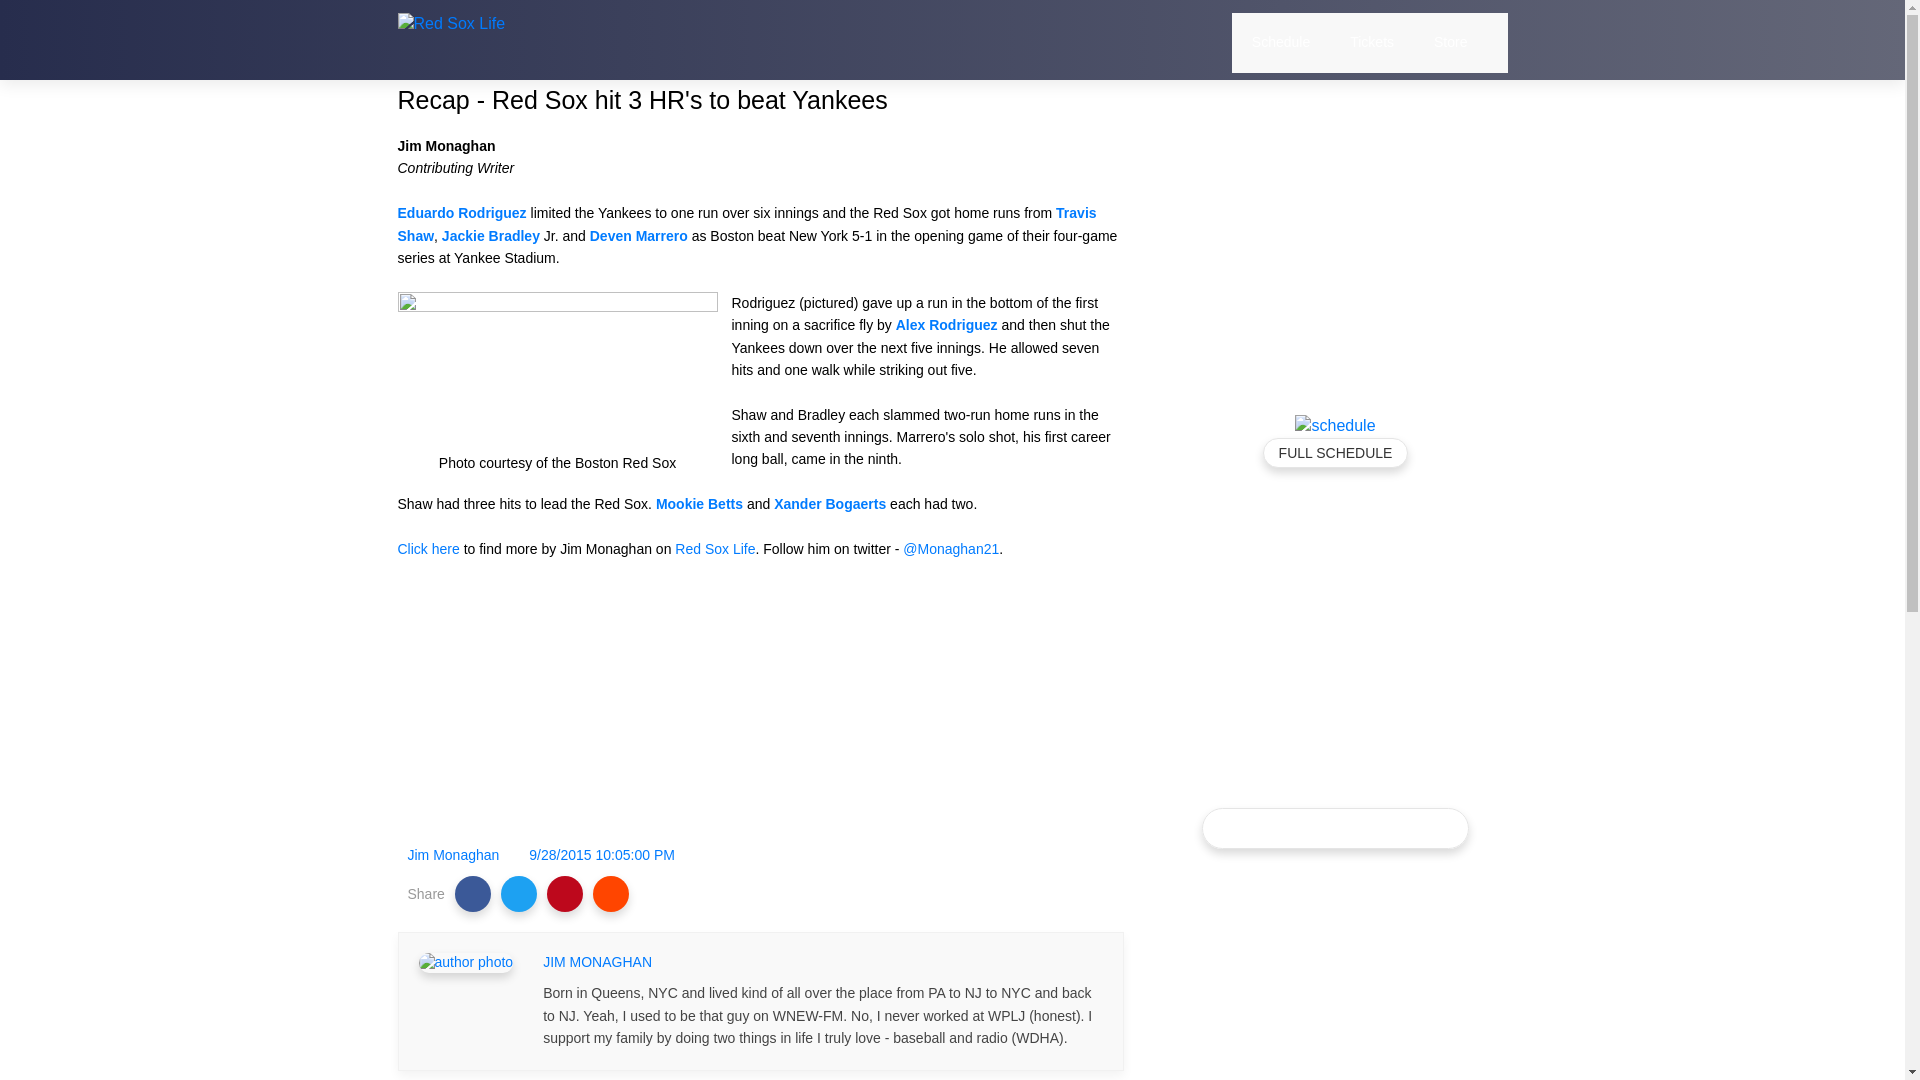 The image size is (1920, 1080). I want to click on Xander Bogaerts, so click(829, 503).